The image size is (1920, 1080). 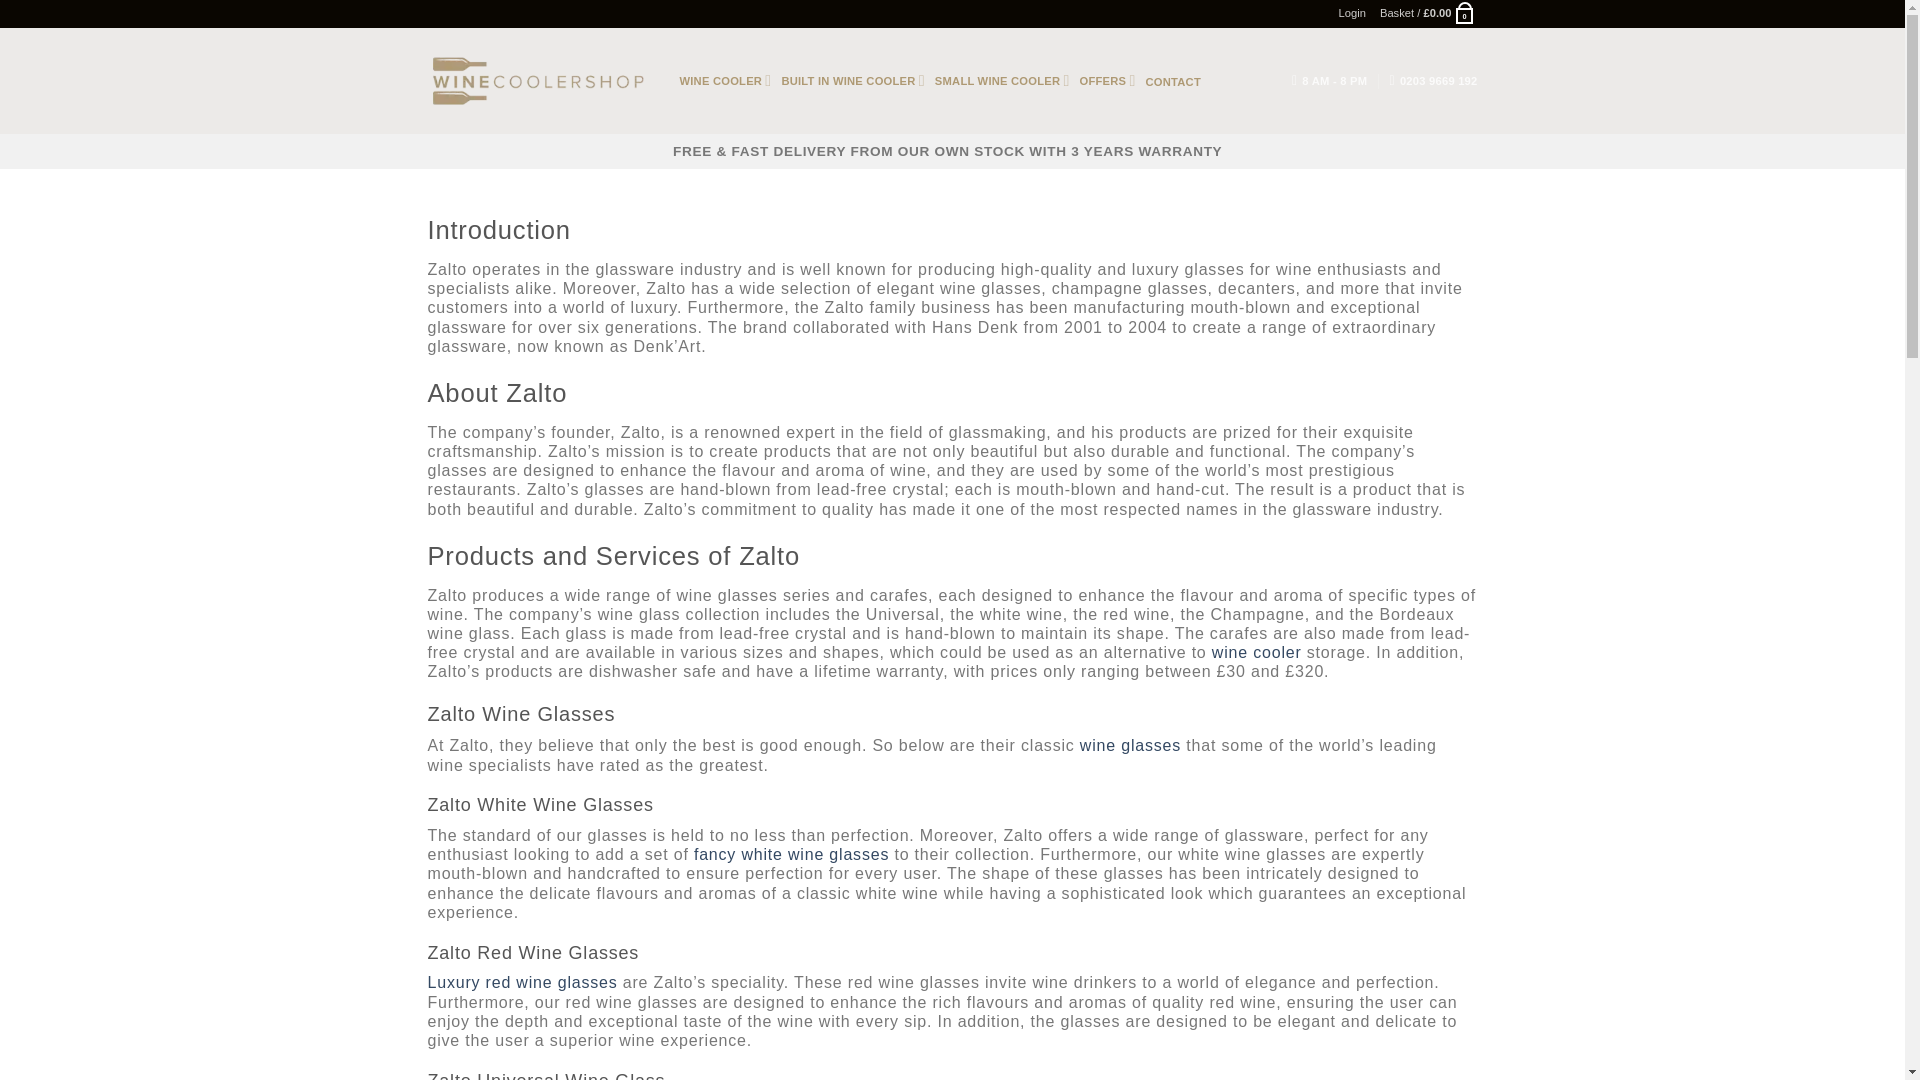 I want to click on fancy white wine glasses, so click(x=790, y=854).